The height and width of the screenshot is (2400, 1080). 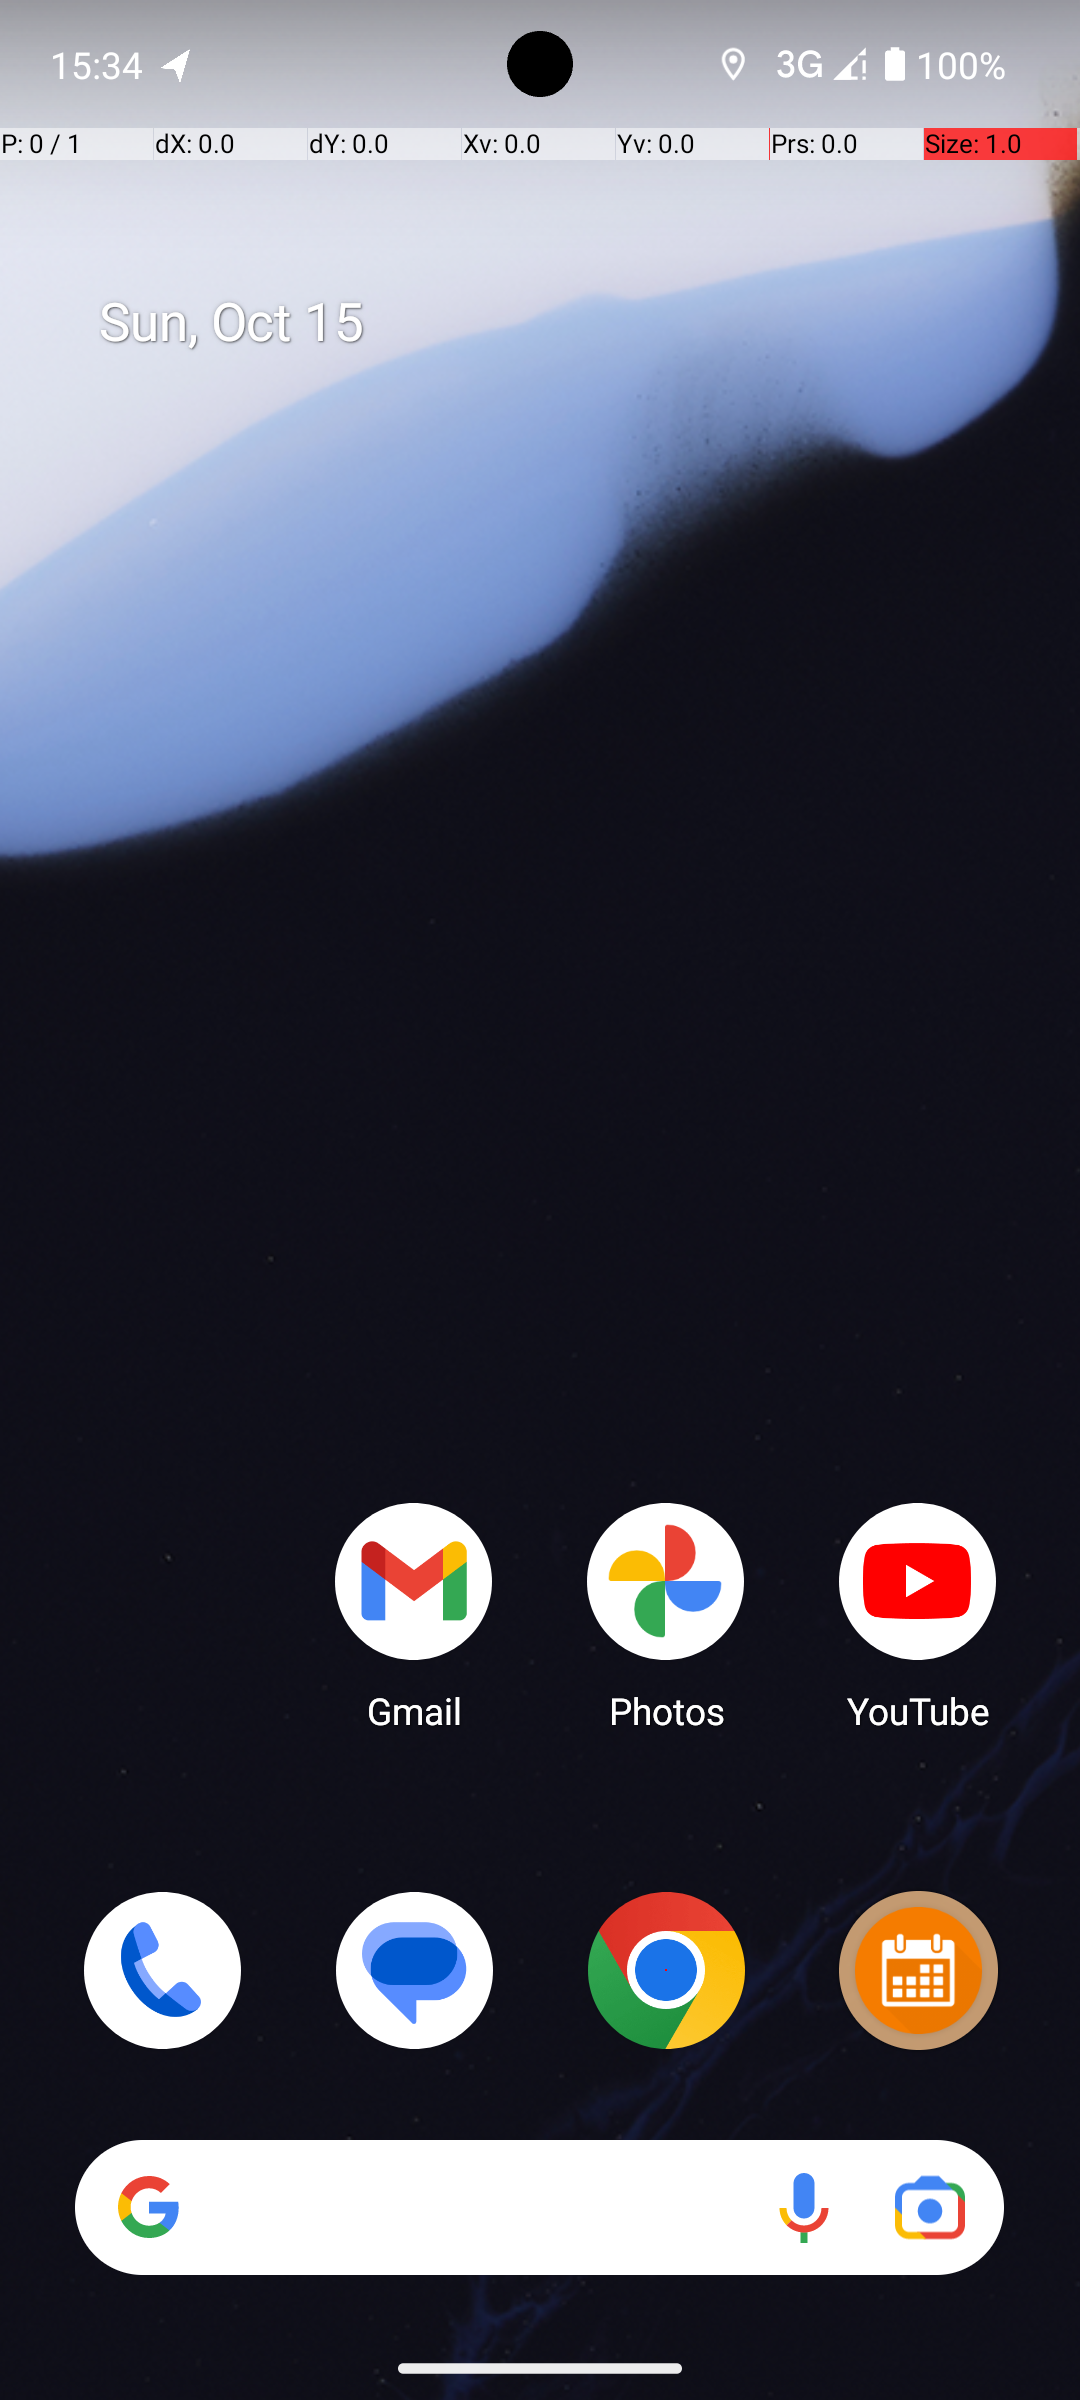 I want to click on Photos, so click(x=666, y=1615).